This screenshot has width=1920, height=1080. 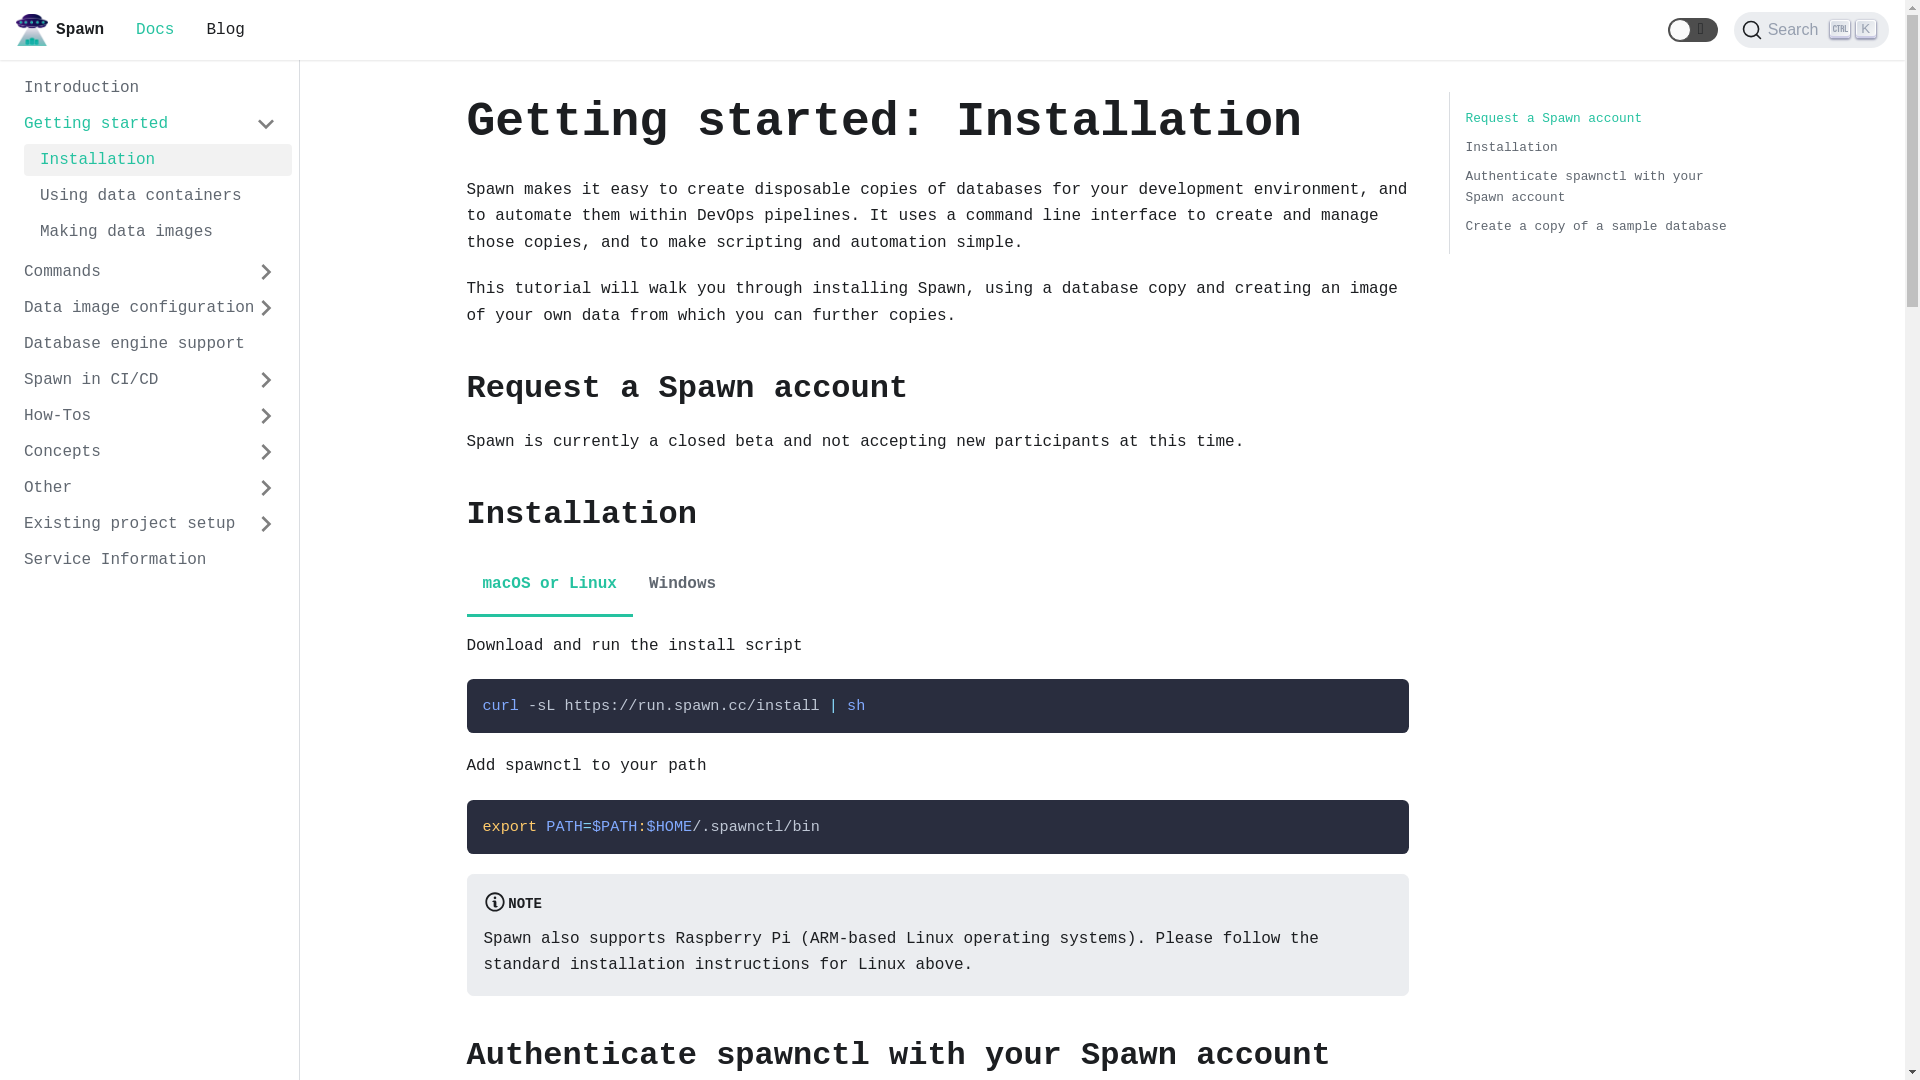 What do you see at coordinates (158, 232) in the screenshot?
I see `Making data images` at bounding box center [158, 232].